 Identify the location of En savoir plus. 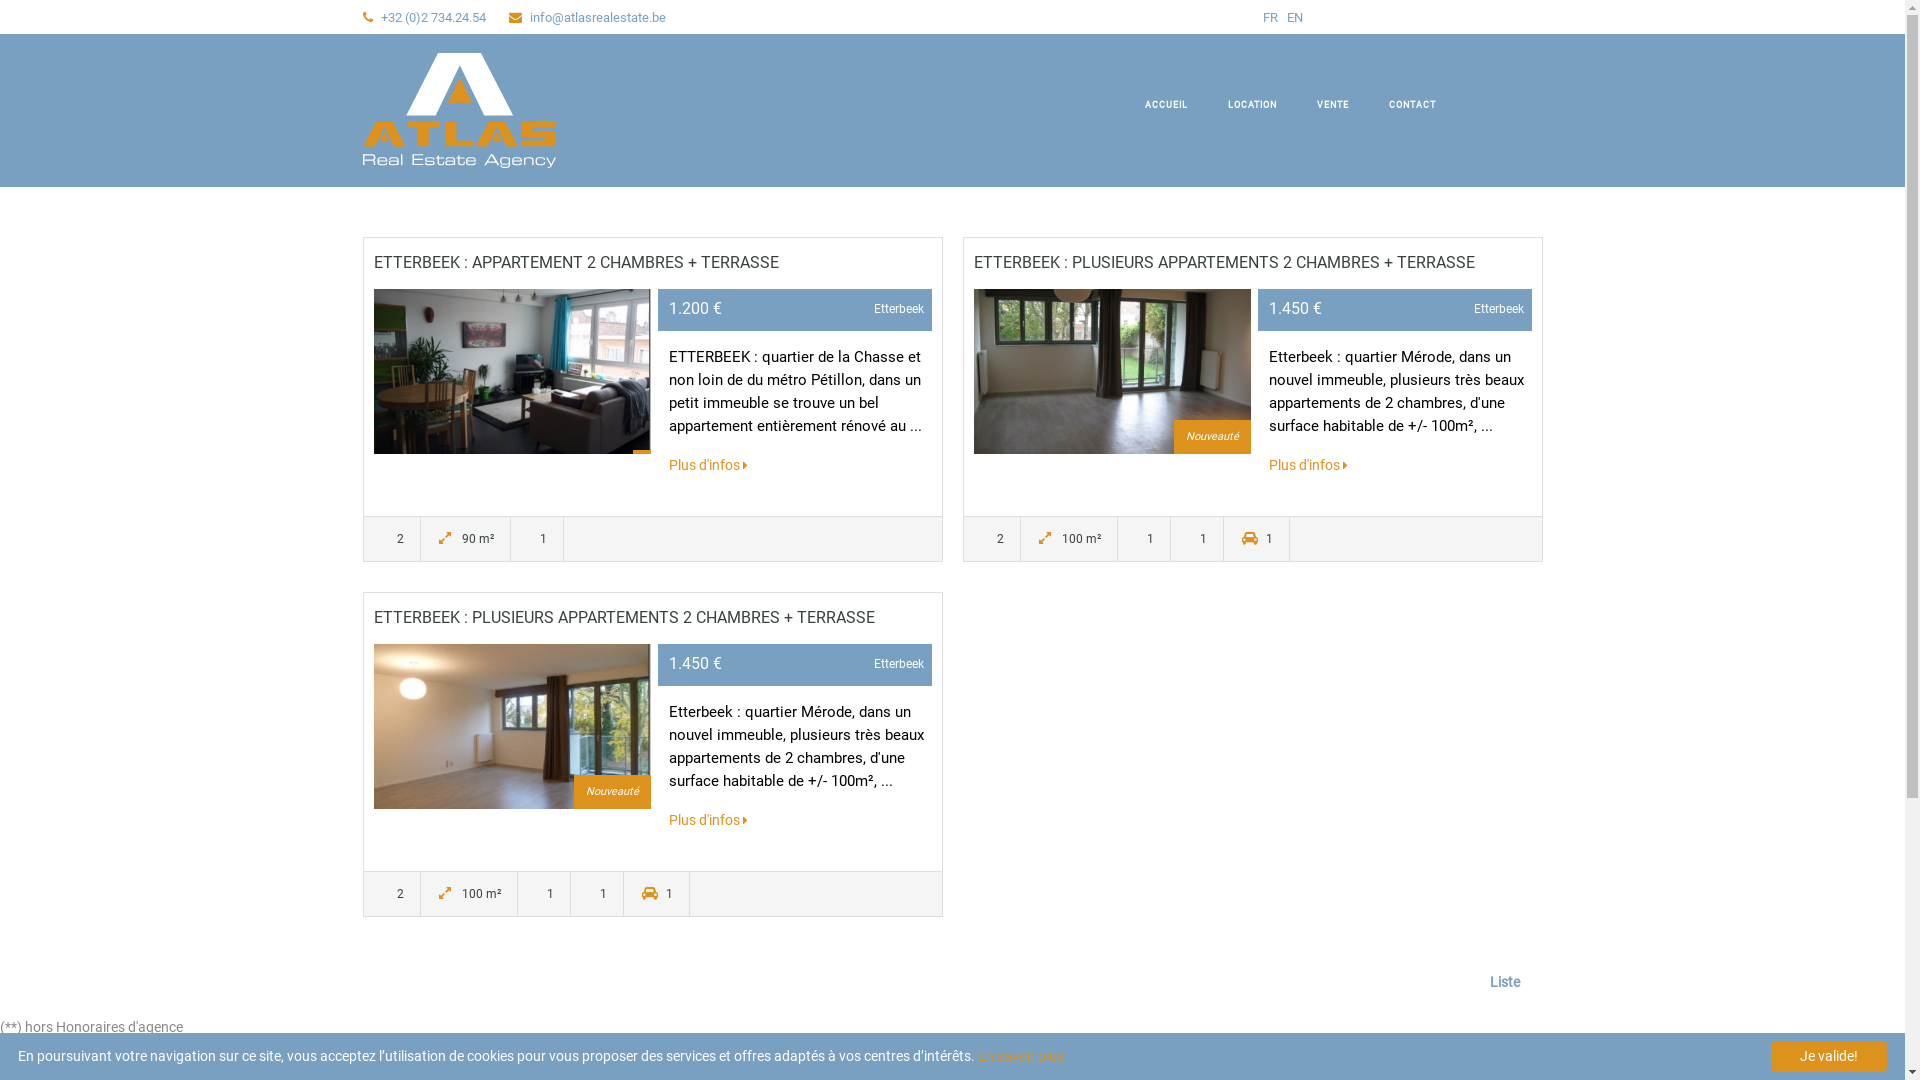
(1021, 1056).